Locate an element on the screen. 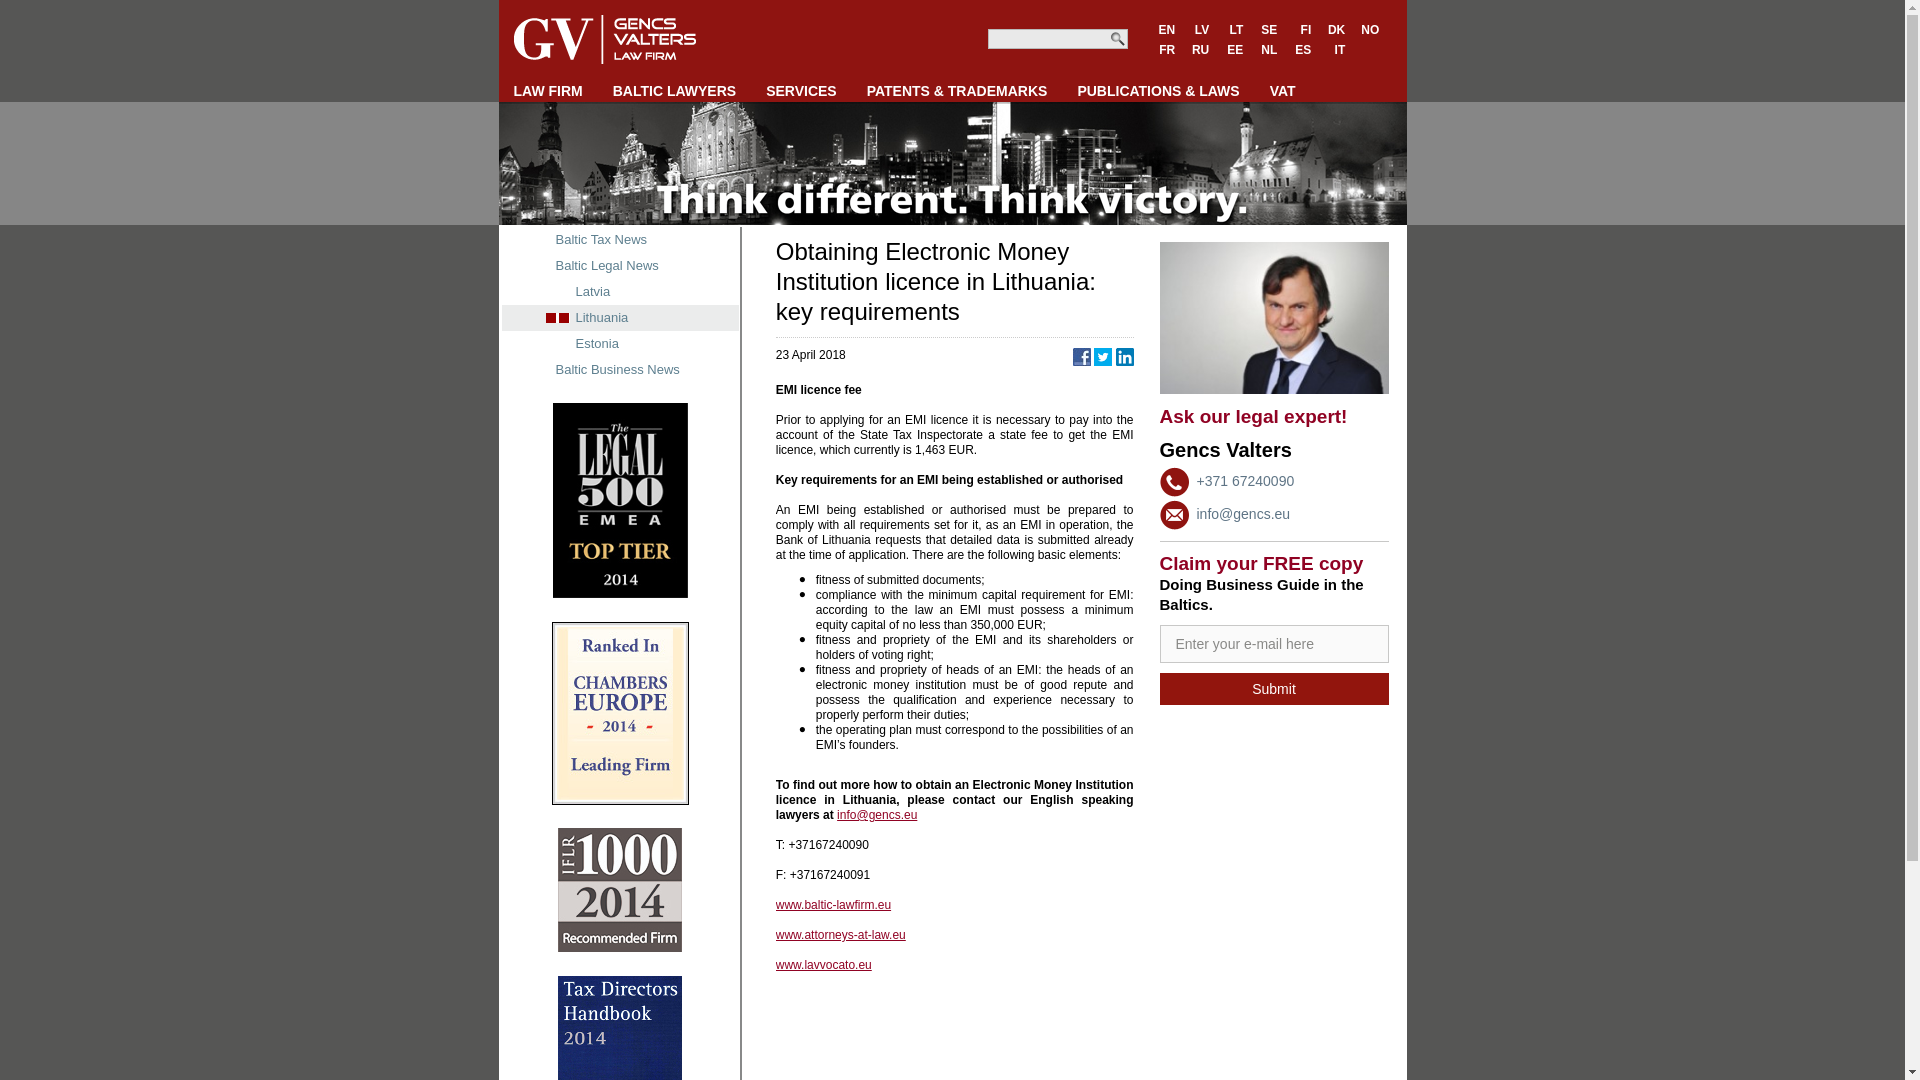  EN is located at coordinates (1167, 30).